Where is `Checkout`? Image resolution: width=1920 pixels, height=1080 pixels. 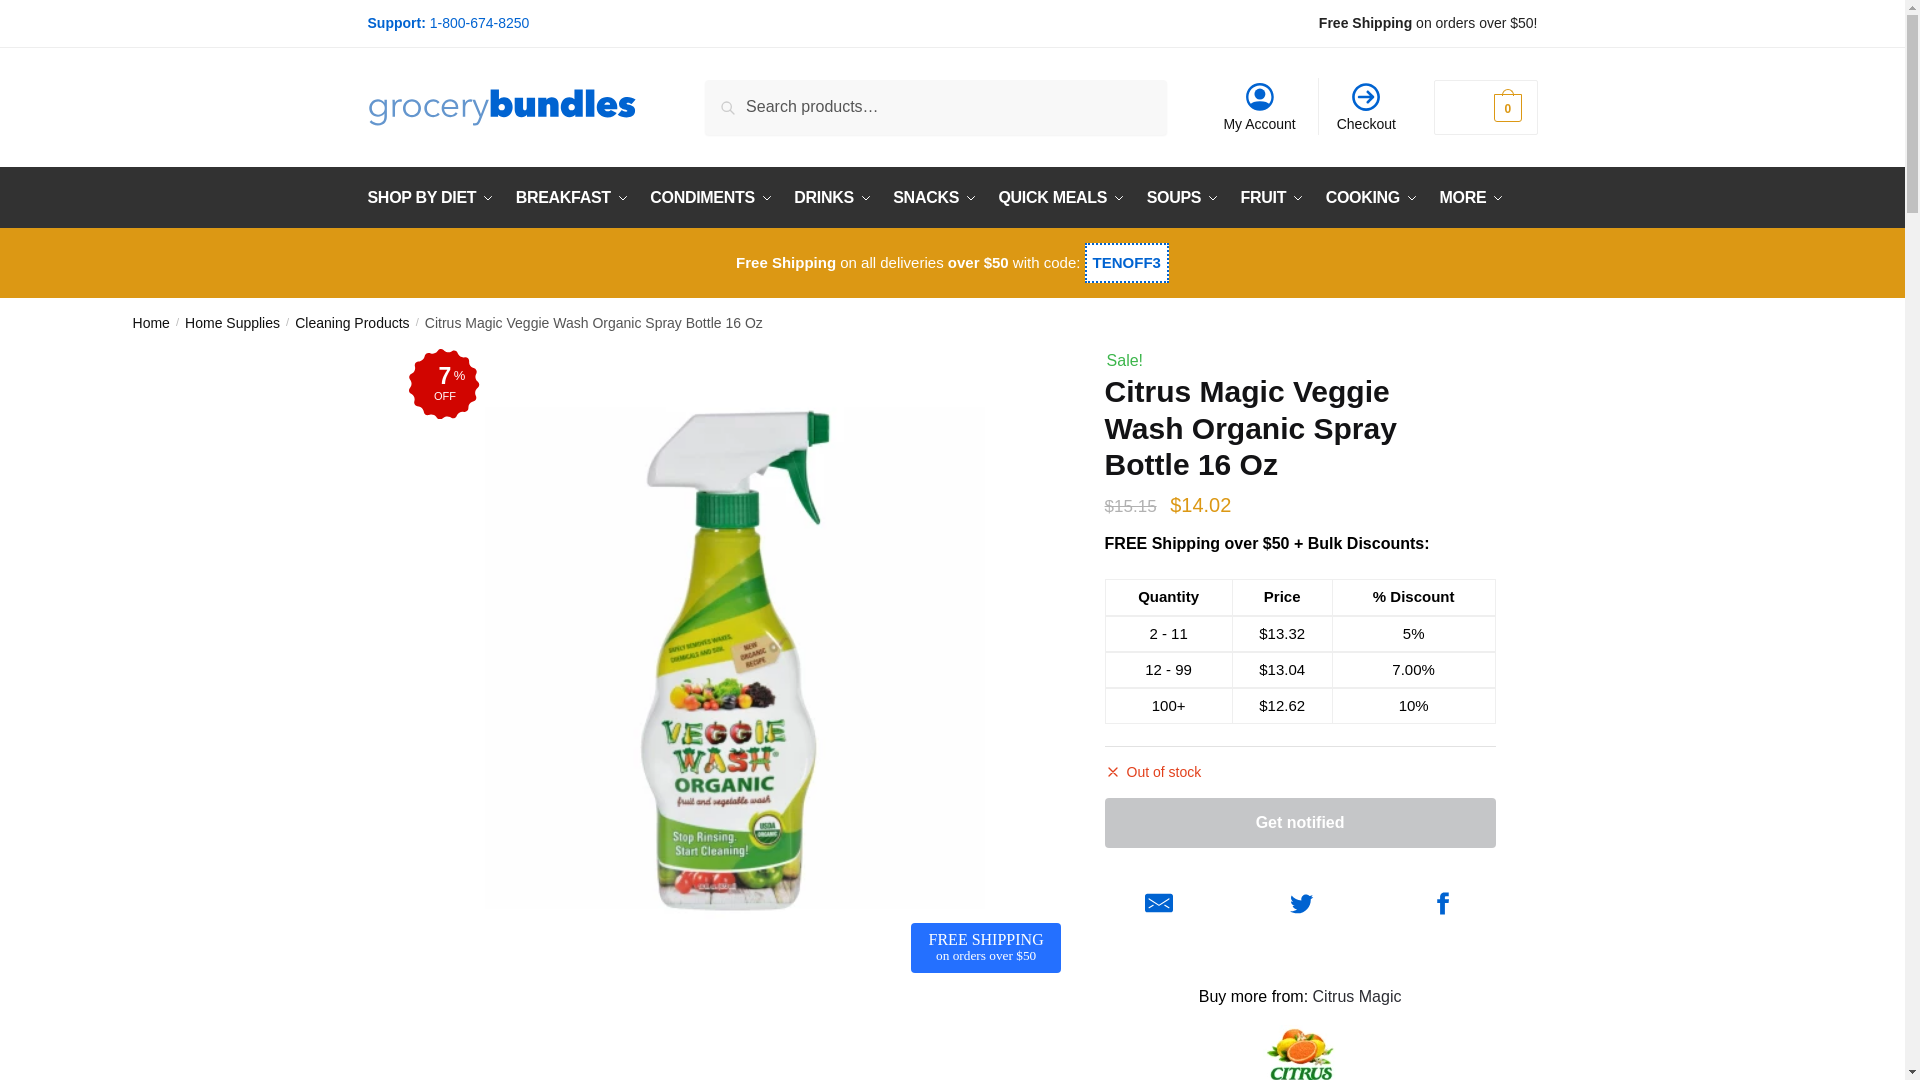
Checkout is located at coordinates (52, 12).